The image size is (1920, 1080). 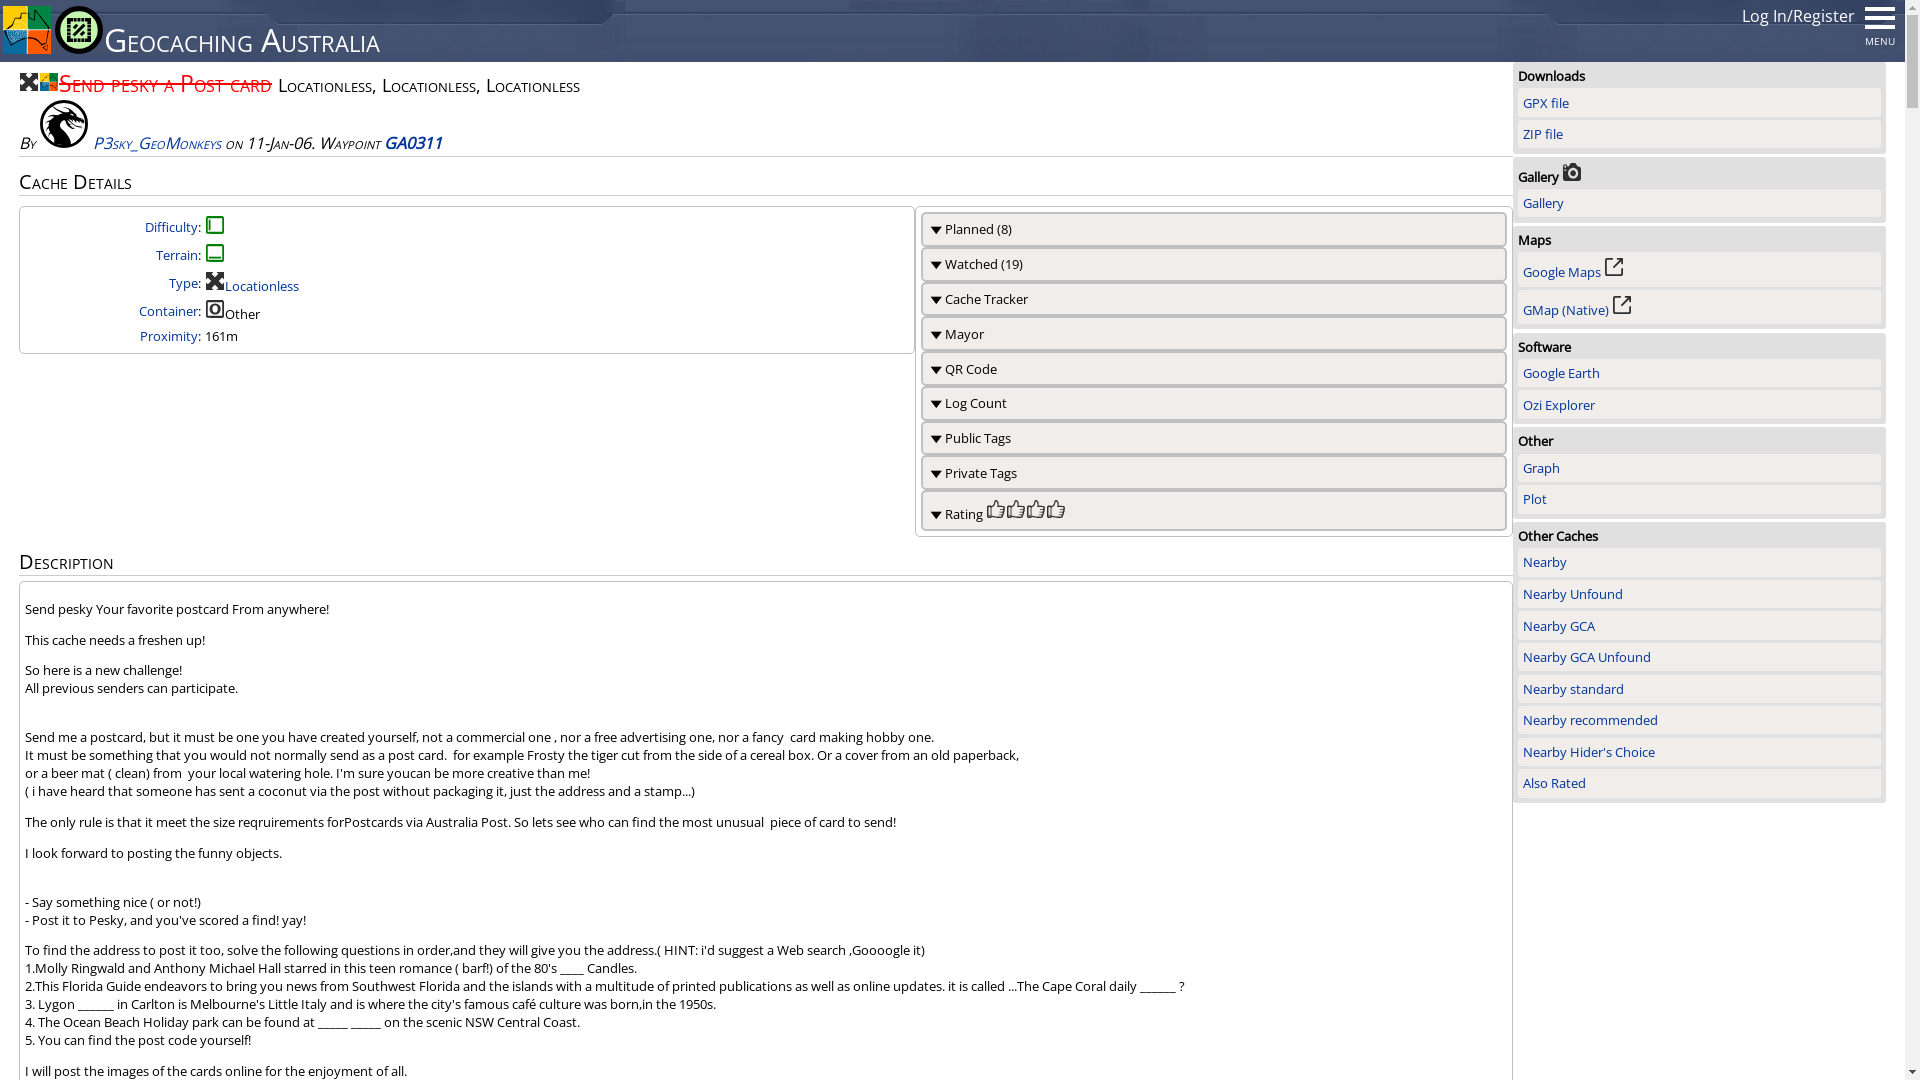 I want to click on Geocaching Australia, so click(x=27, y=49).